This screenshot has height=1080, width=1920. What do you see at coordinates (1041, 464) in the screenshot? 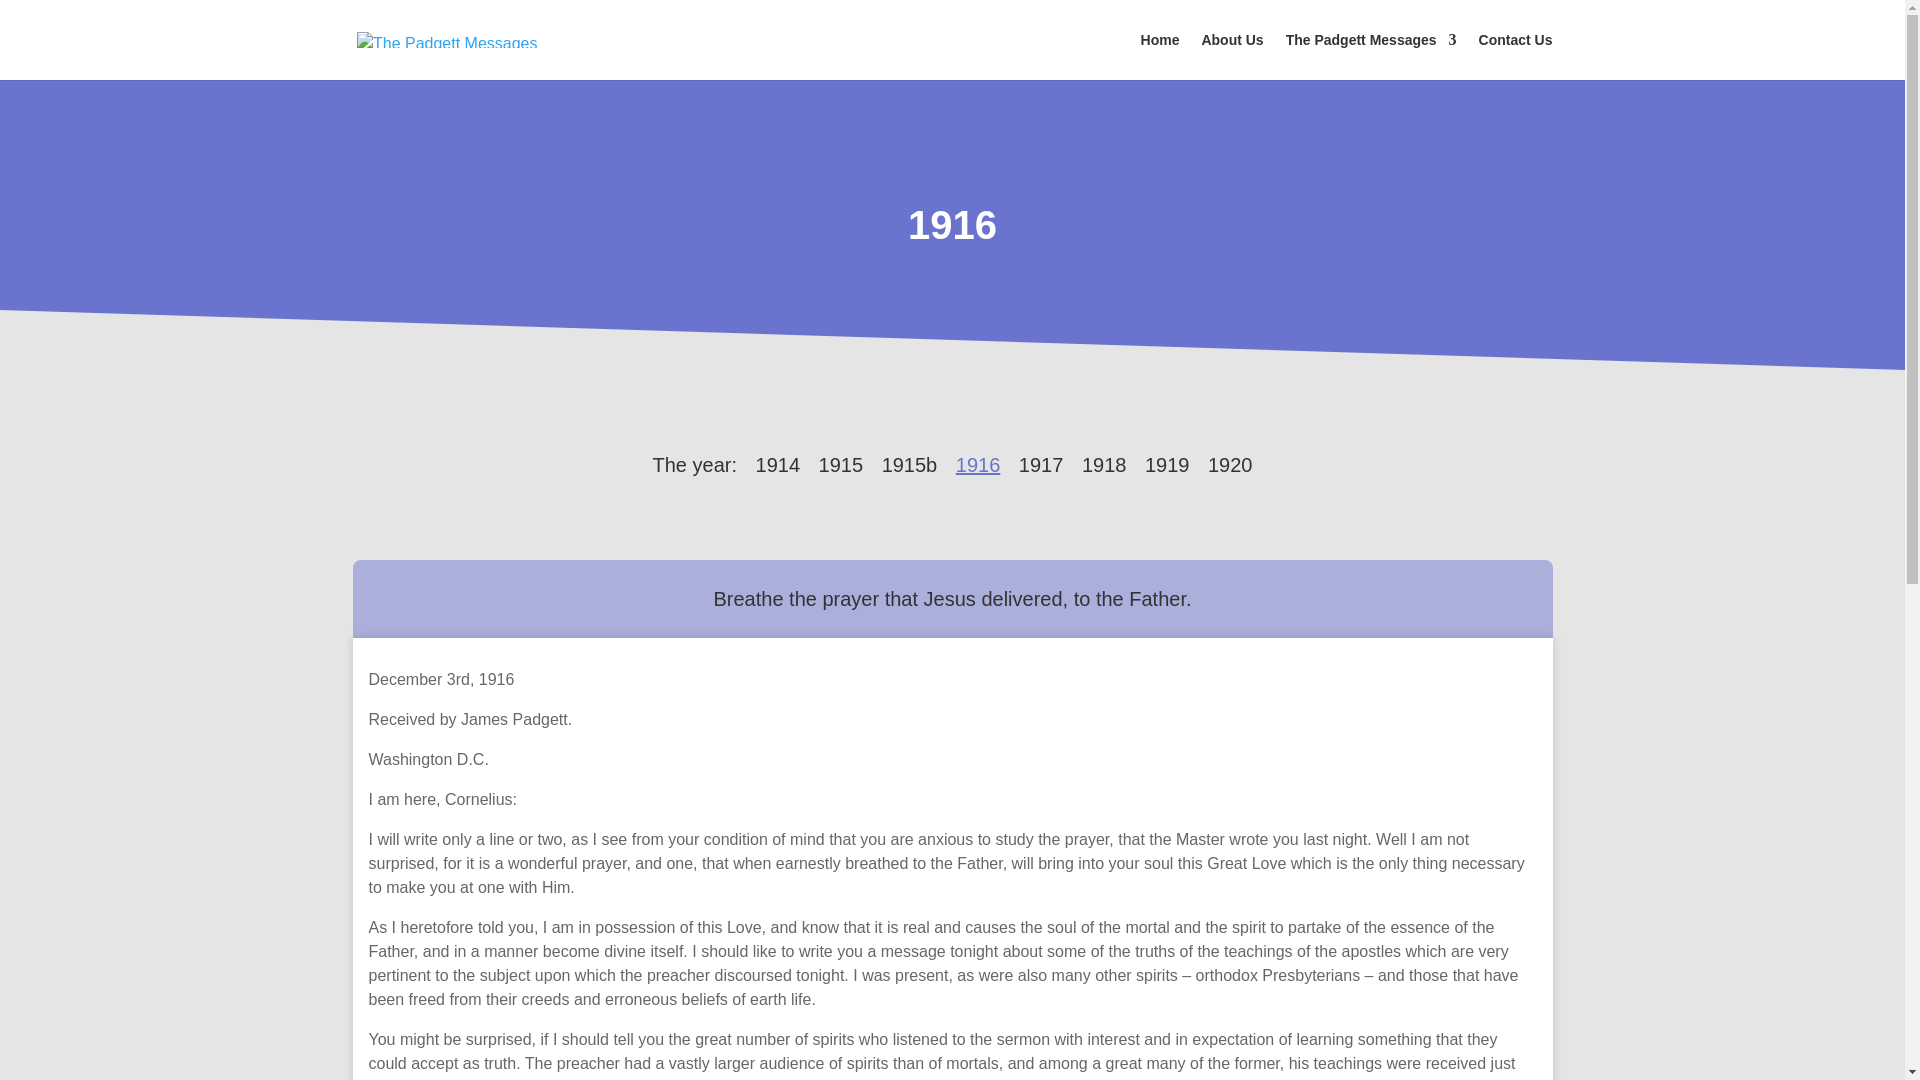
I see `1917` at bounding box center [1041, 464].